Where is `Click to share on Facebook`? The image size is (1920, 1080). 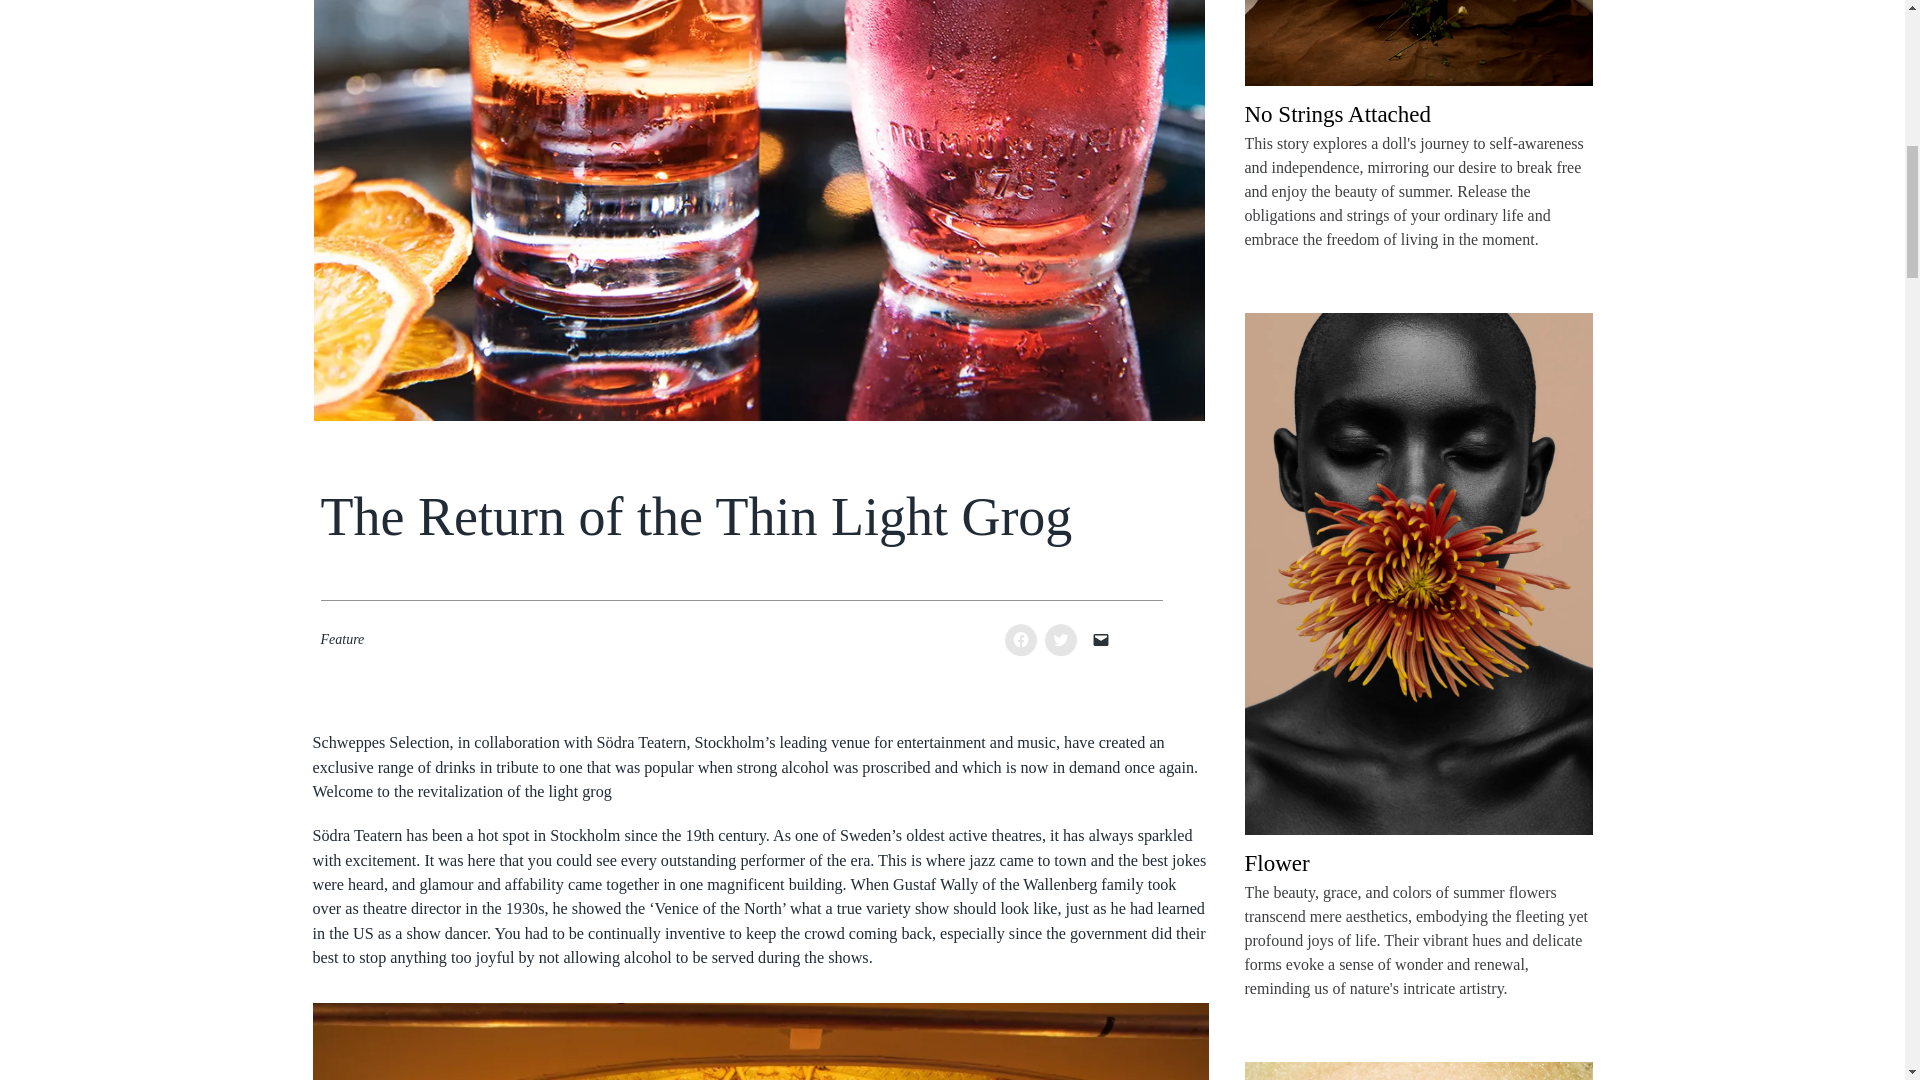 Click to share on Facebook is located at coordinates (1020, 640).